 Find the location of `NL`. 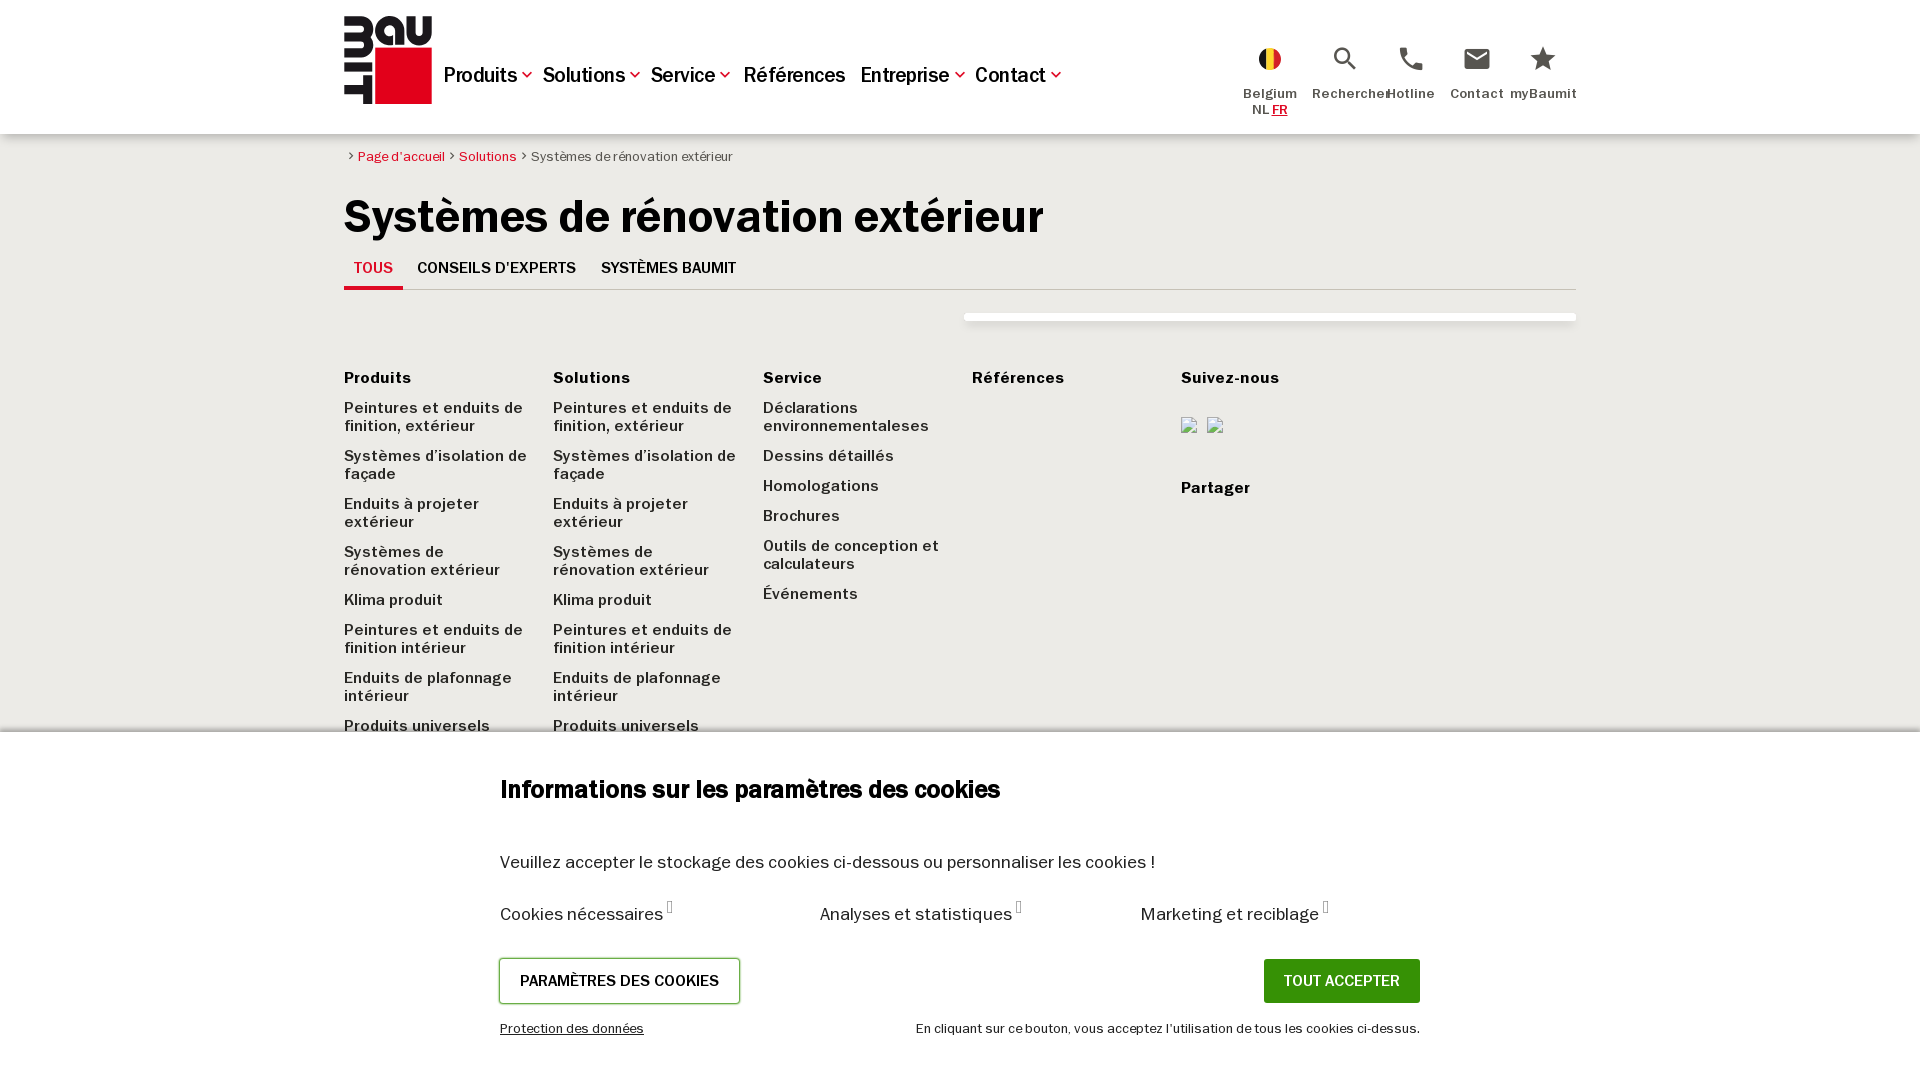

NL is located at coordinates (1260, 110).